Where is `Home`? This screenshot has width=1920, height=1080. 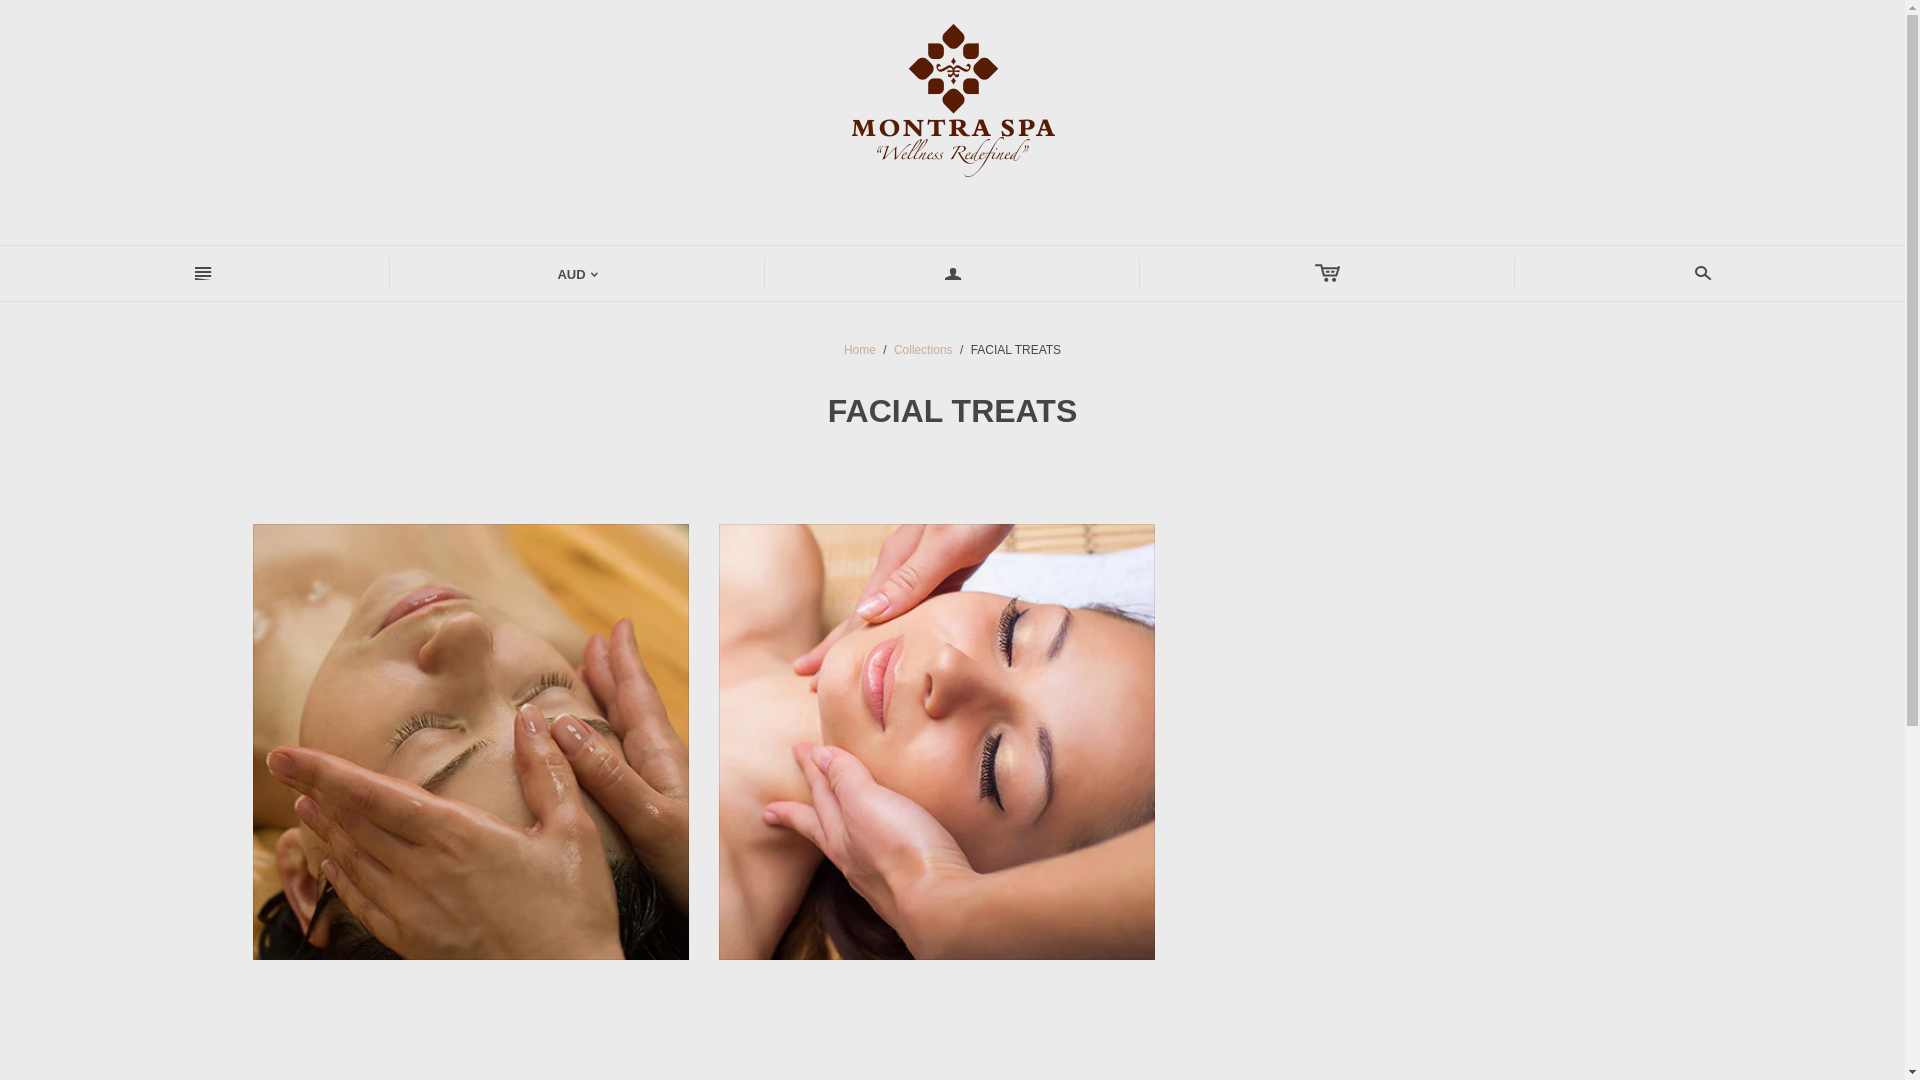
Home is located at coordinates (860, 350).